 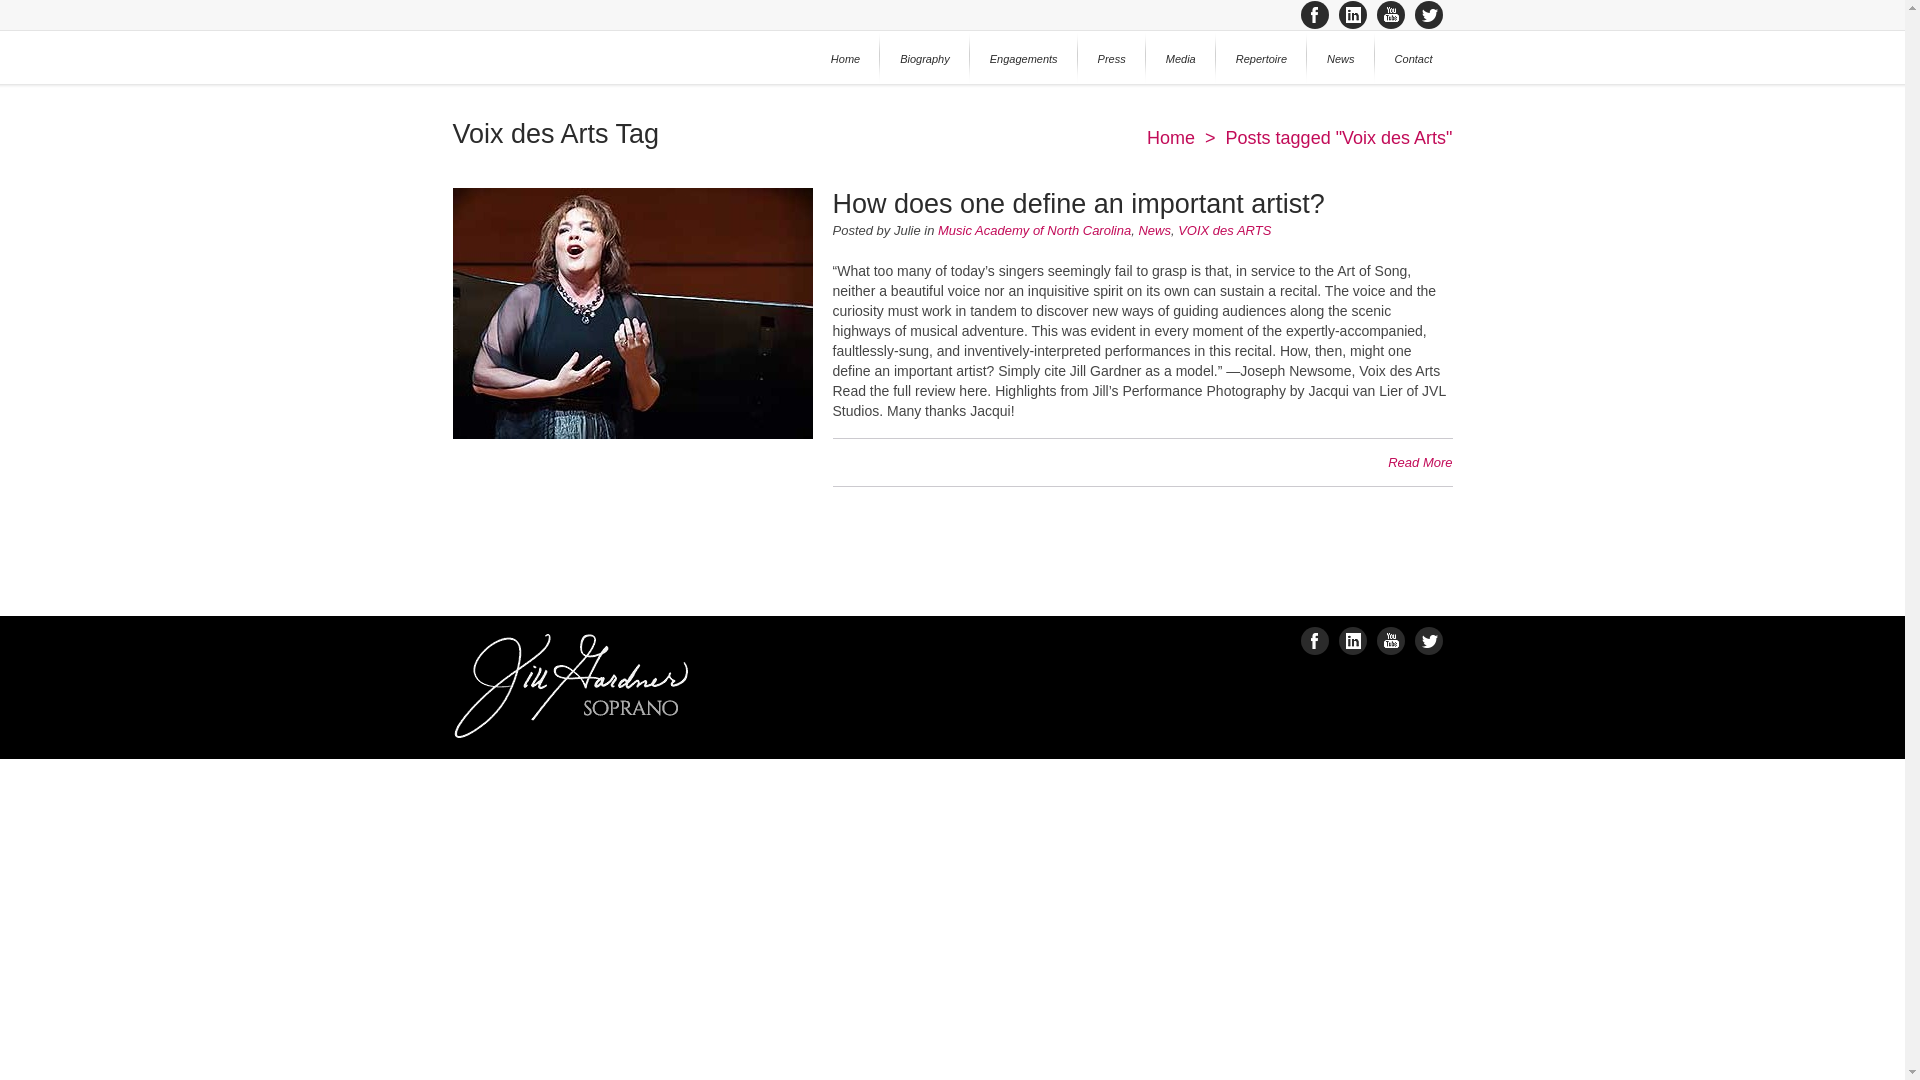 I want to click on linkedin, so click(x=1352, y=15).